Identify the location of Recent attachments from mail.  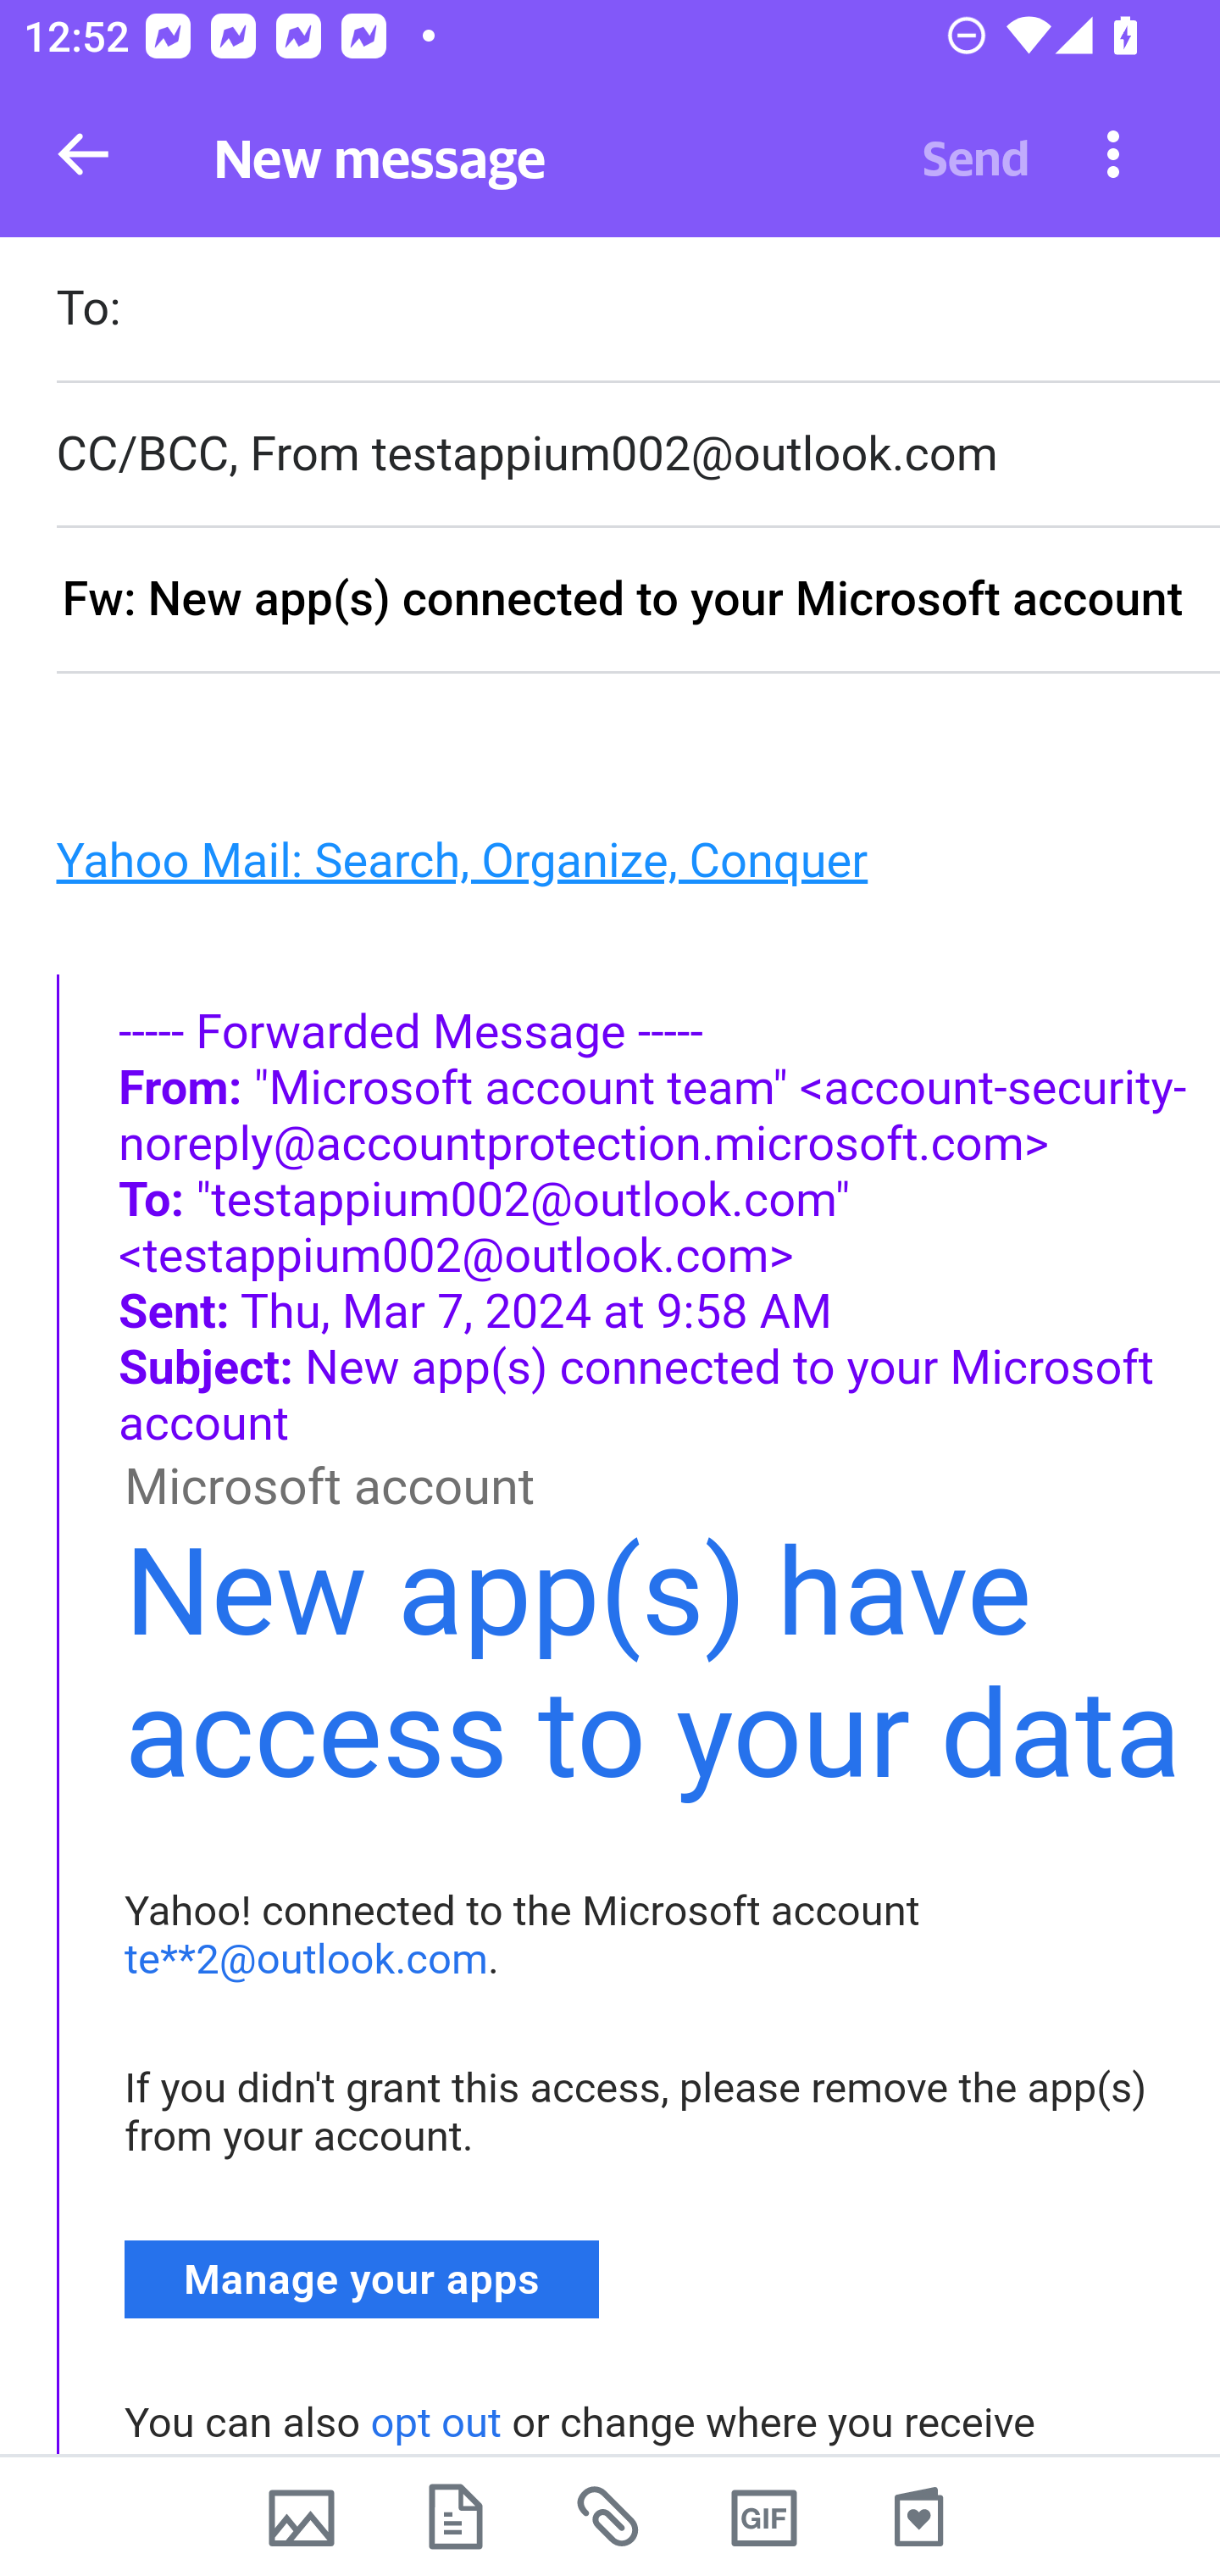
(610, 2517).